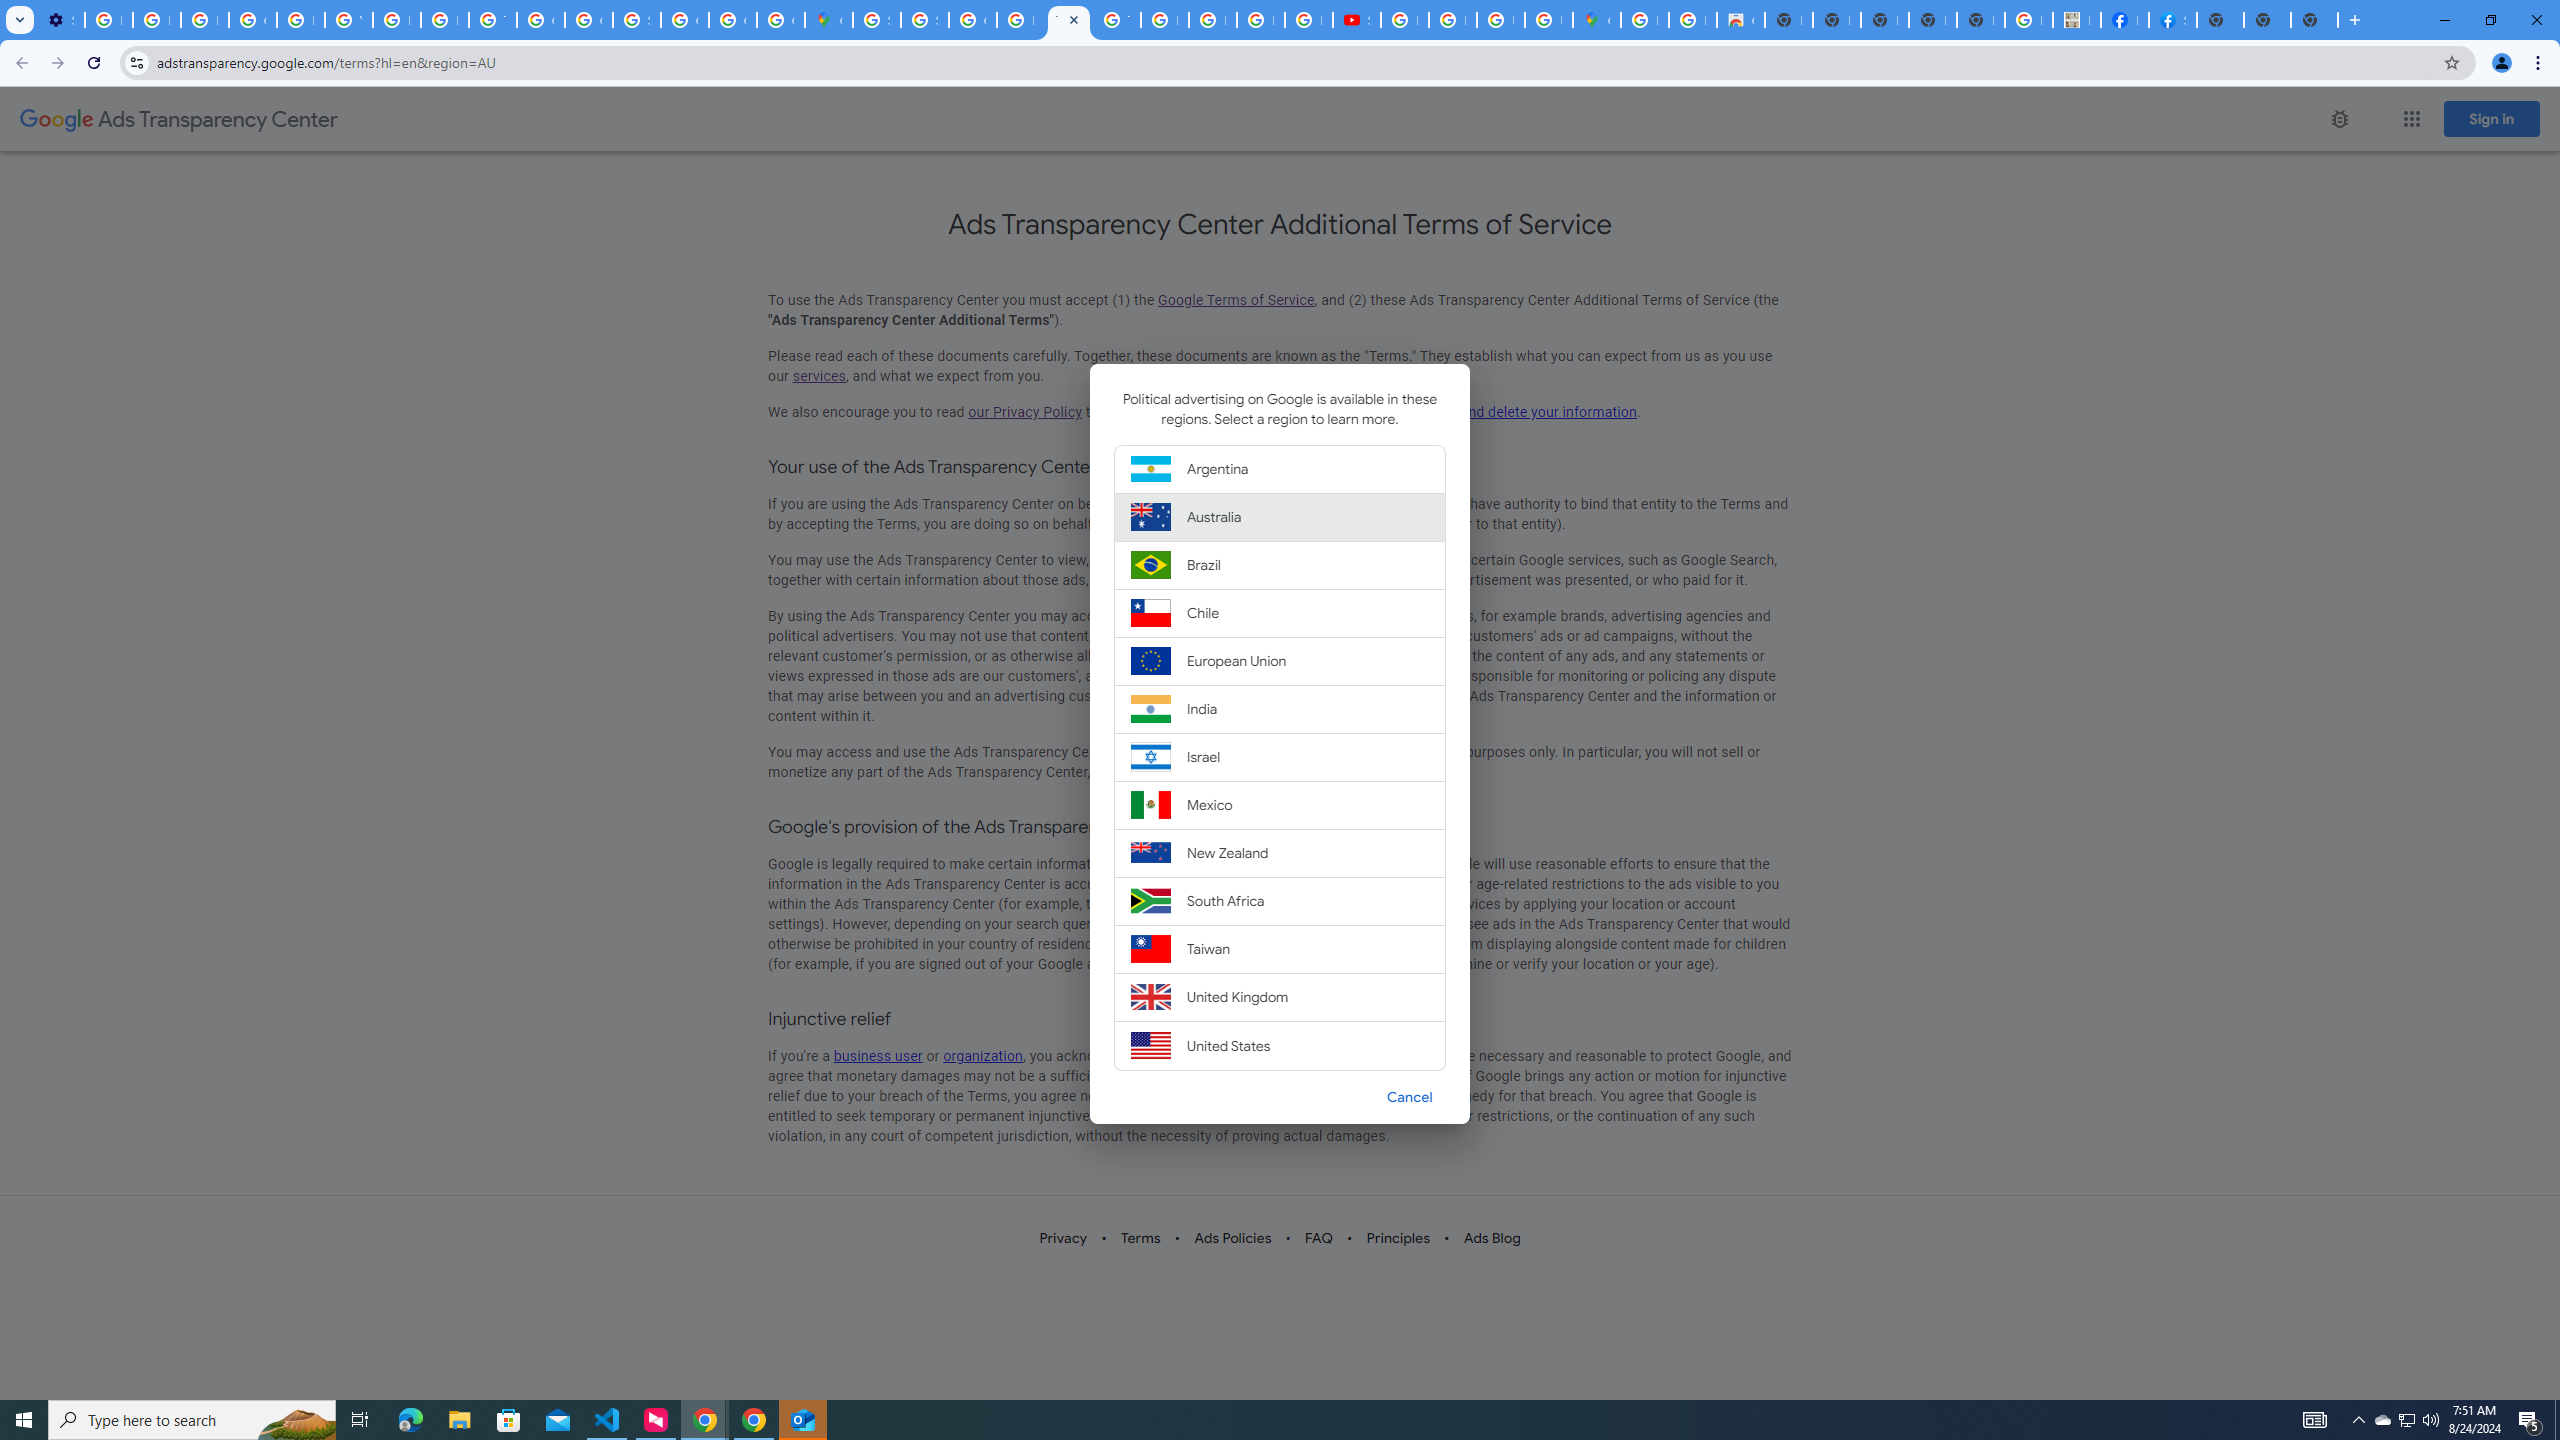  Describe the element at coordinates (1280, 1044) in the screenshot. I see `United States` at that location.